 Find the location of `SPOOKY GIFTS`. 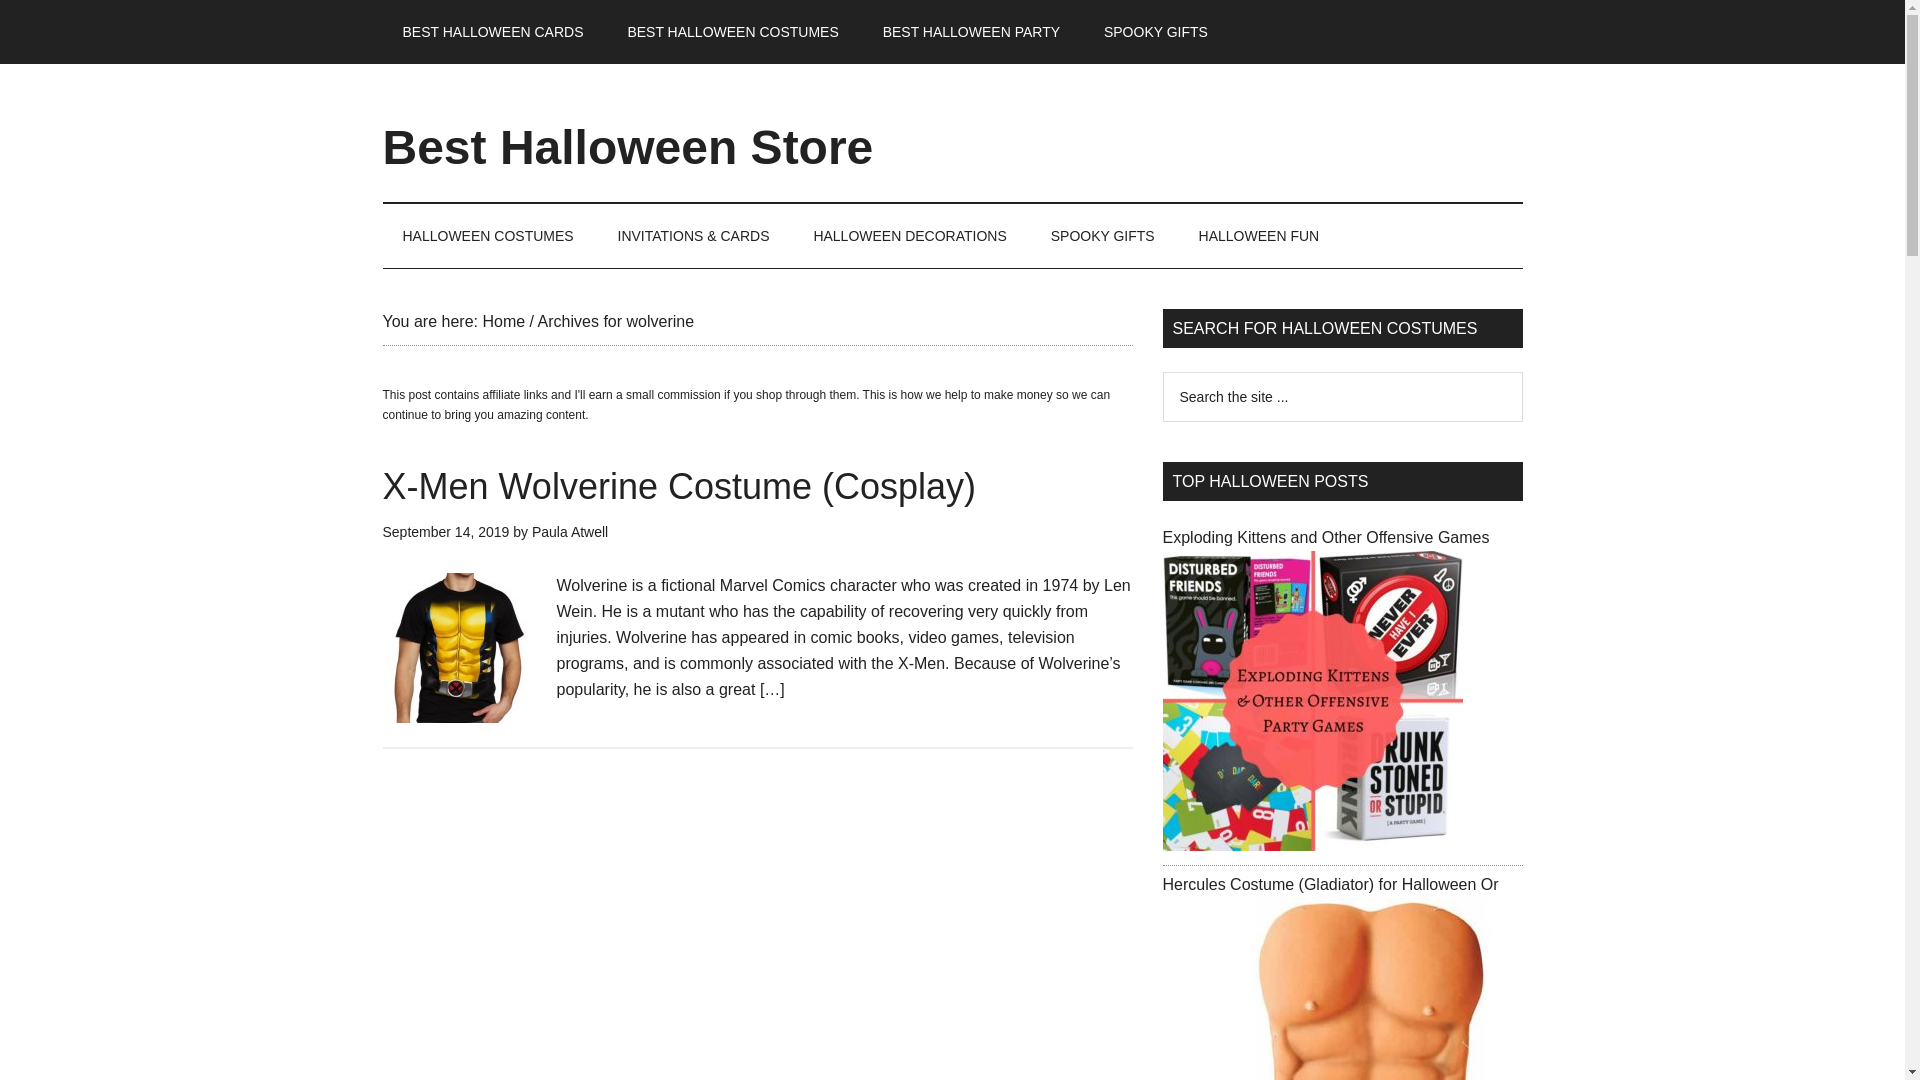

SPOOKY GIFTS is located at coordinates (1103, 236).